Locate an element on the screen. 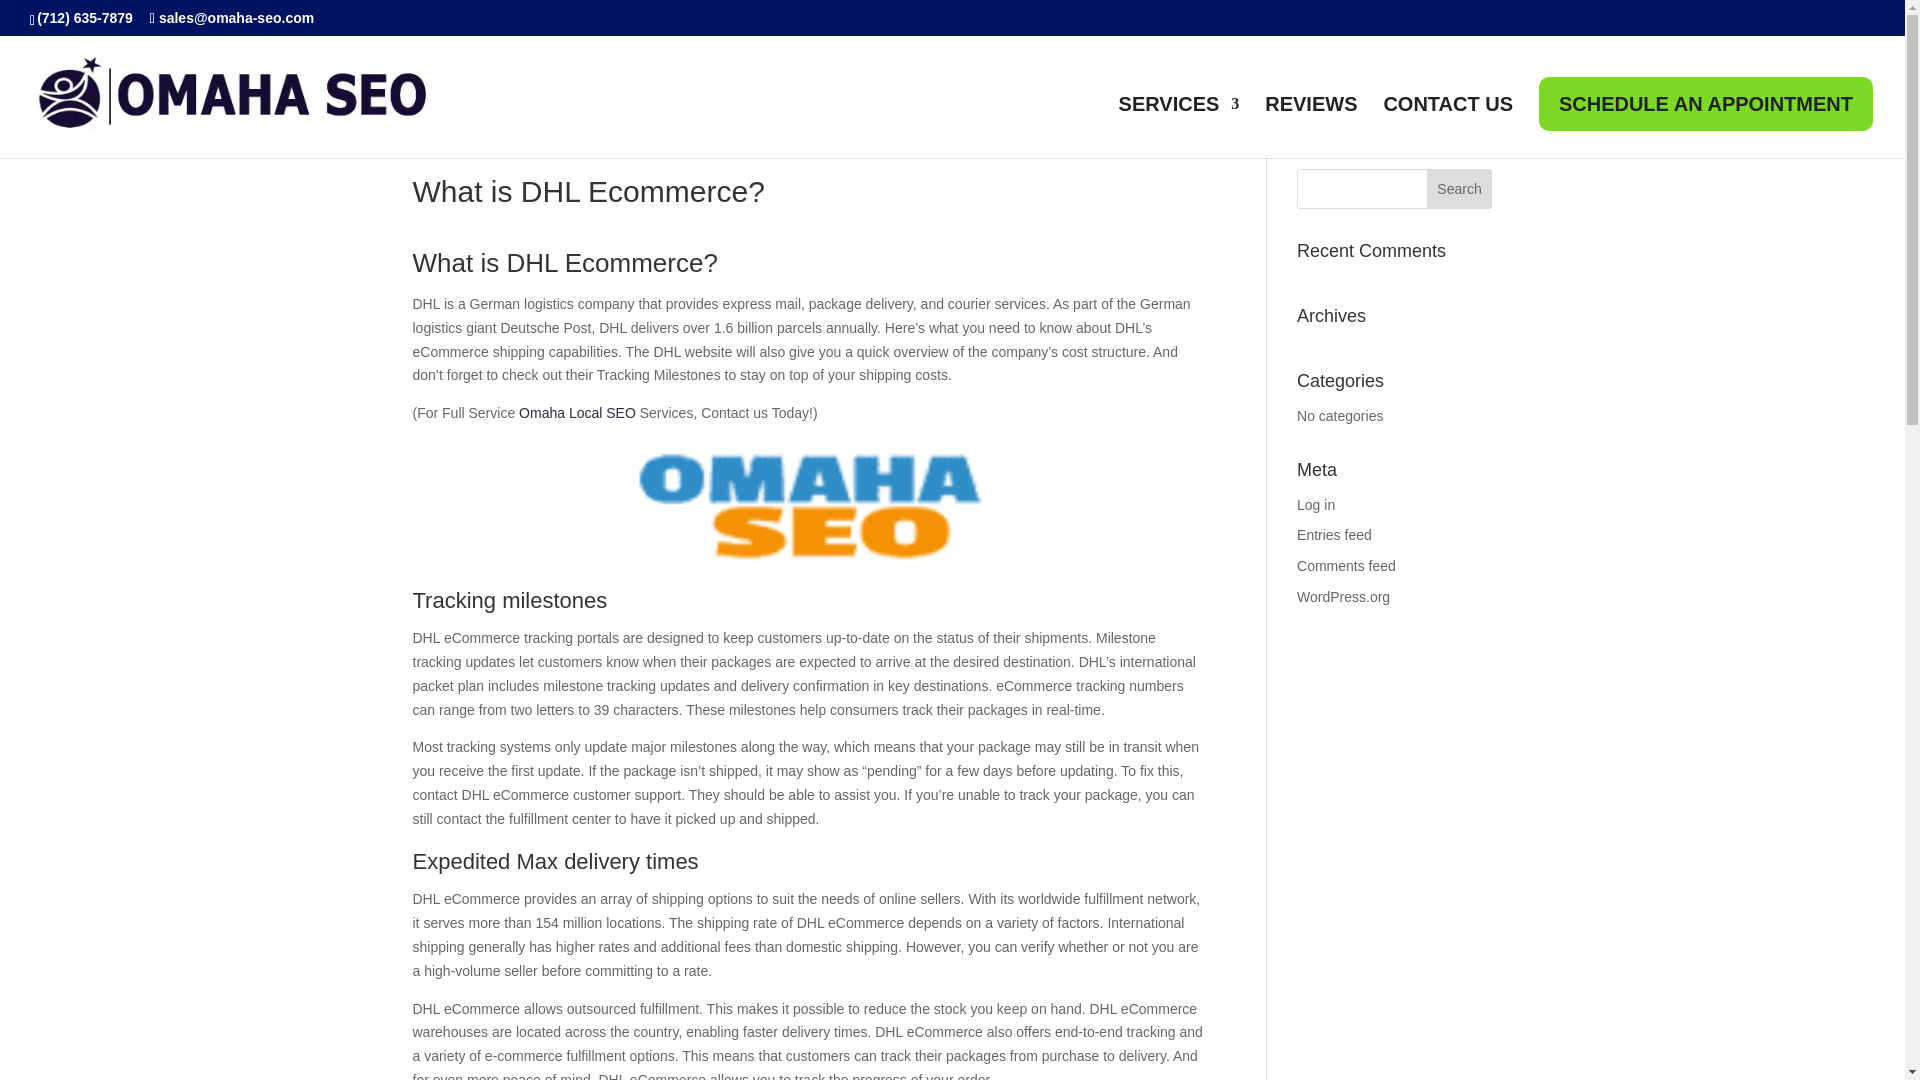 The height and width of the screenshot is (1080, 1920). Log in is located at coordinates (1316, 504).